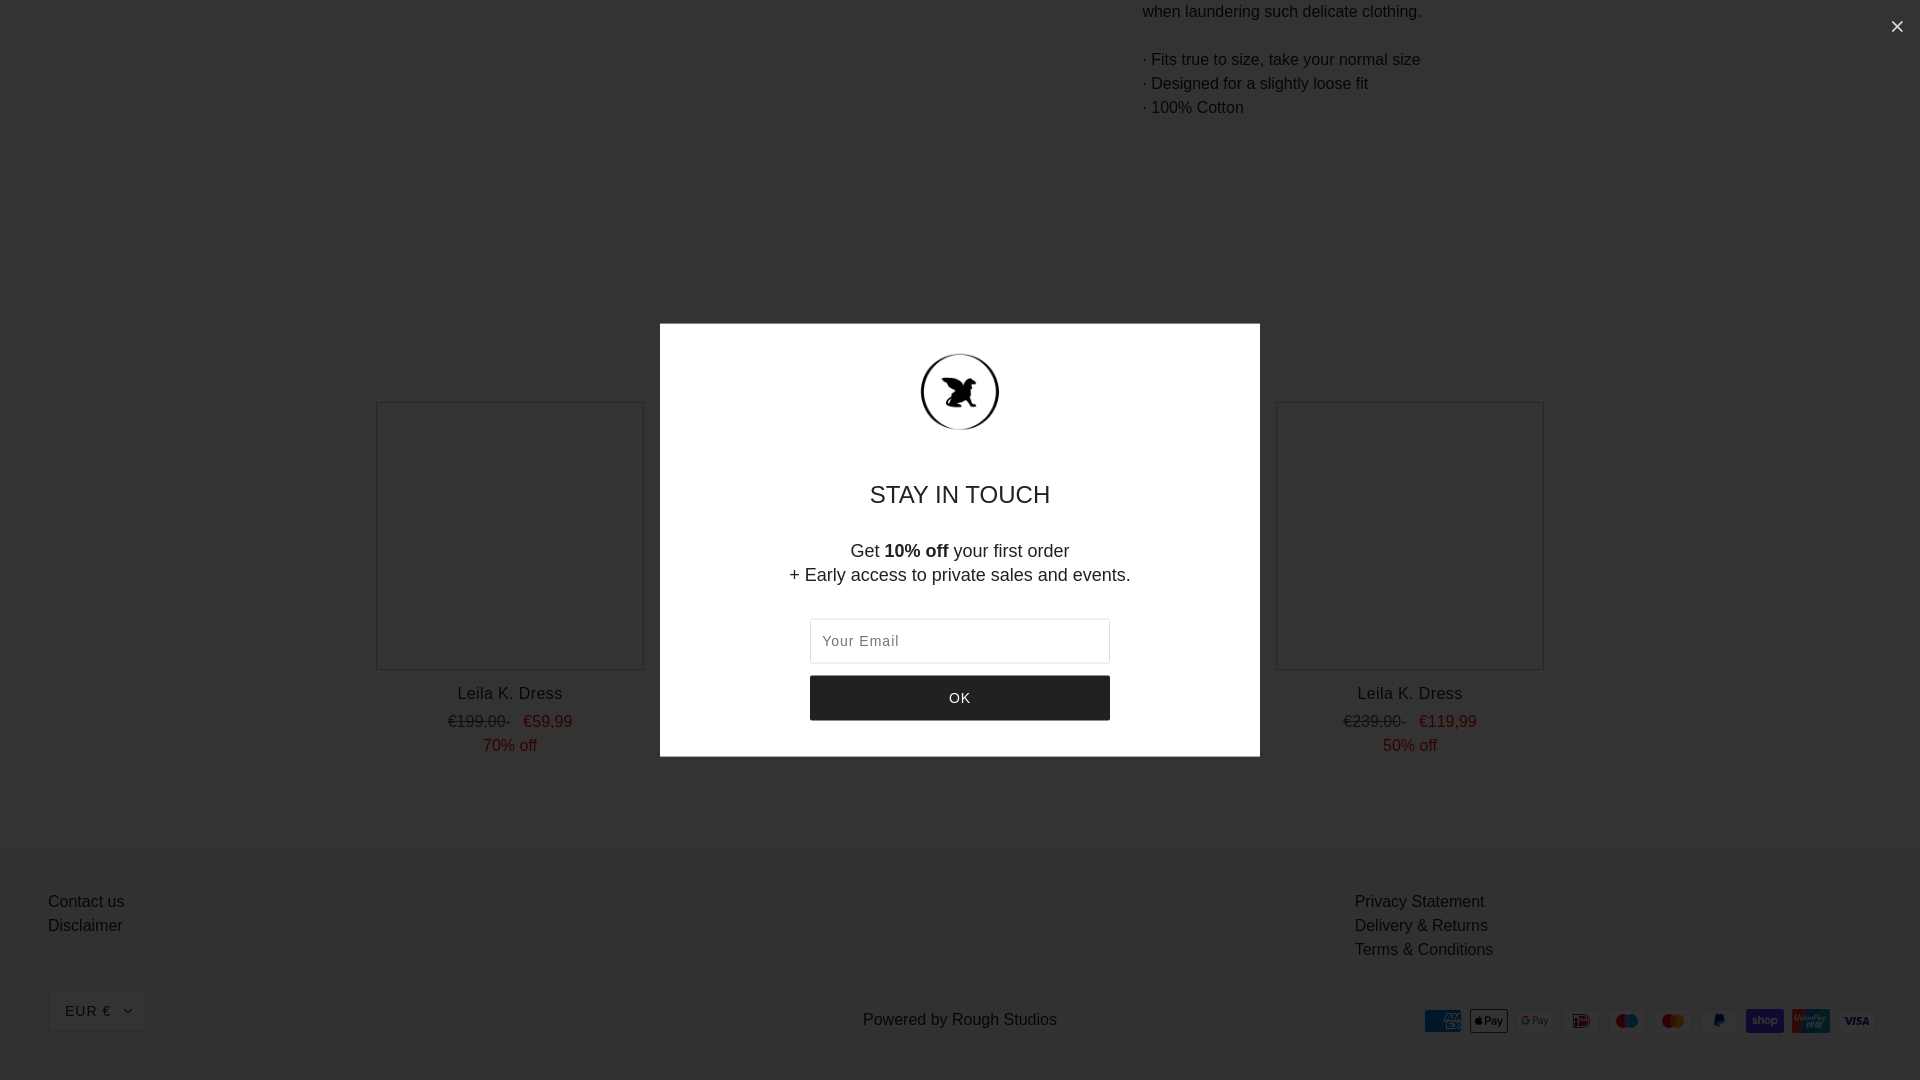 Image resolution: width=1920 pixels, height=1080 pixels. I want to click on iDEAL, so click(1580, 1020).